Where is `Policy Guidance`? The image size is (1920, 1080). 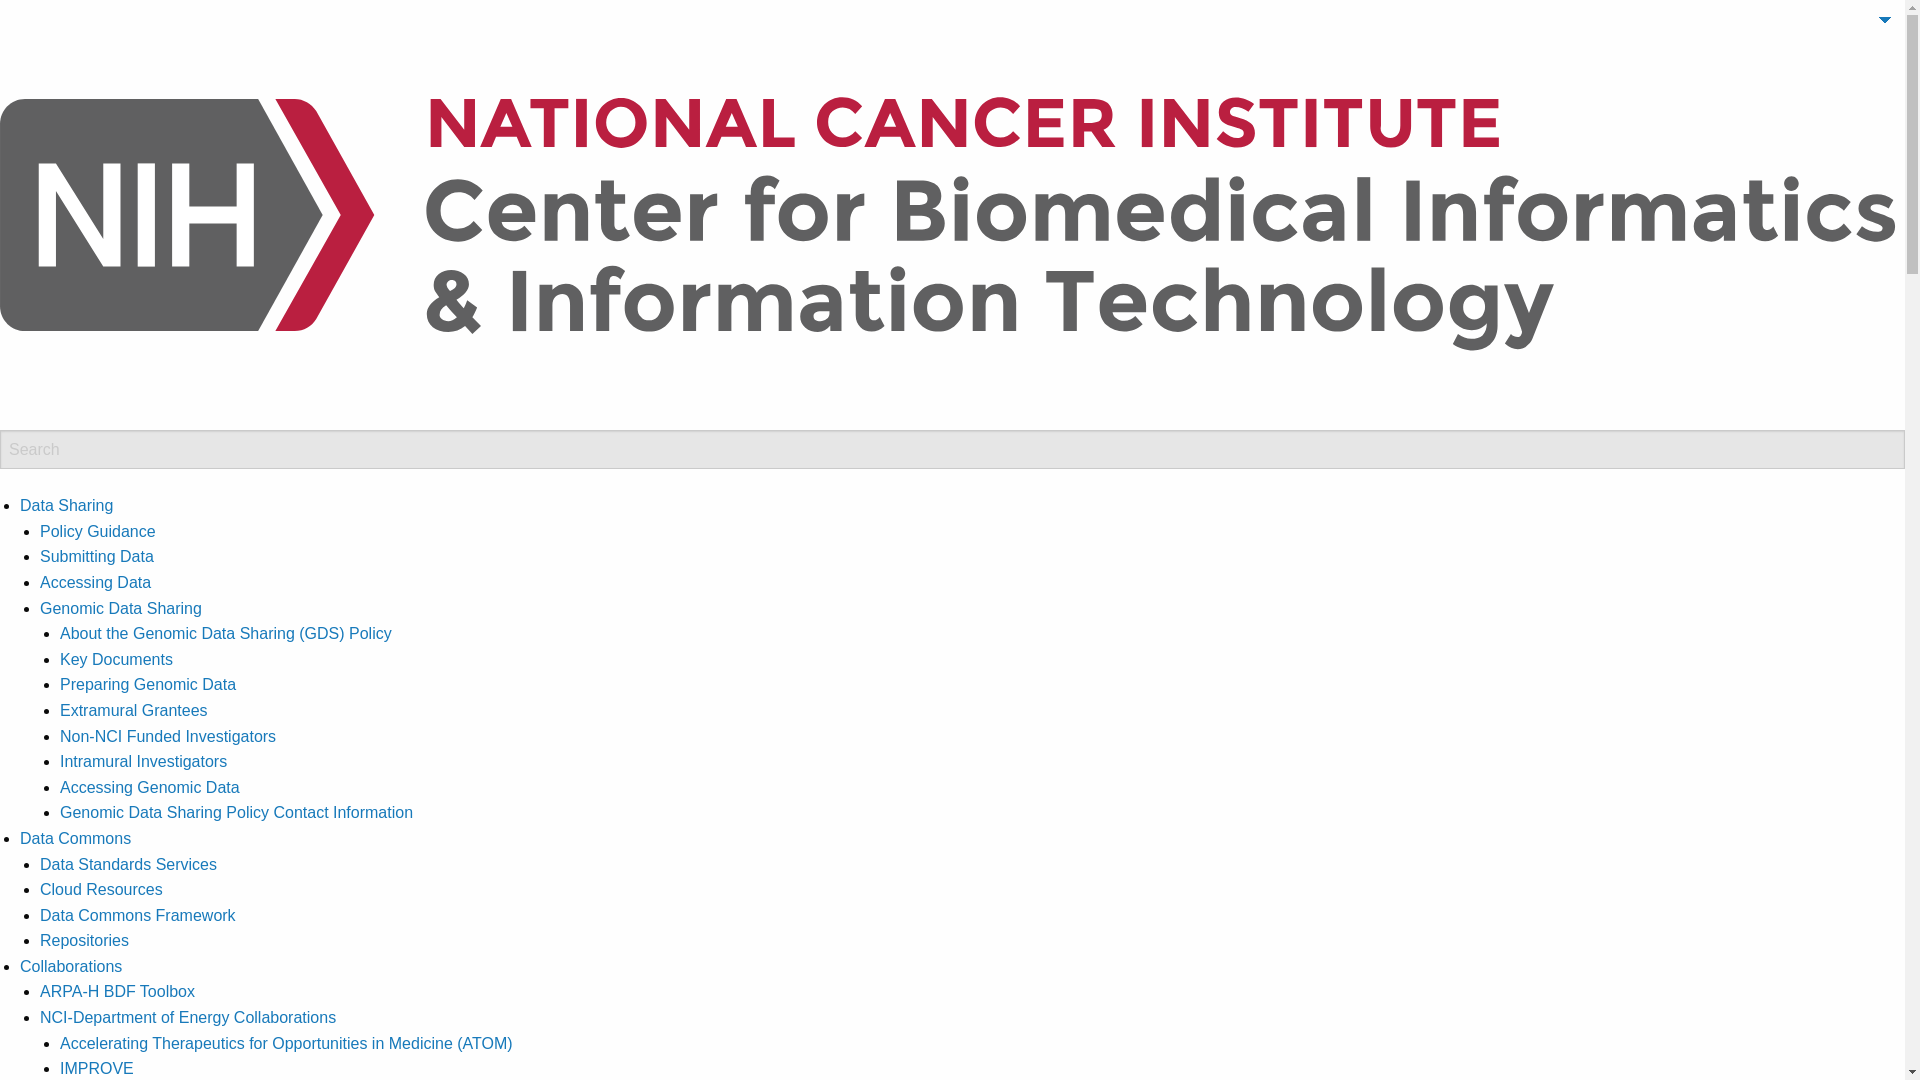
Policy Guidance is located at coordinates (98, 531).